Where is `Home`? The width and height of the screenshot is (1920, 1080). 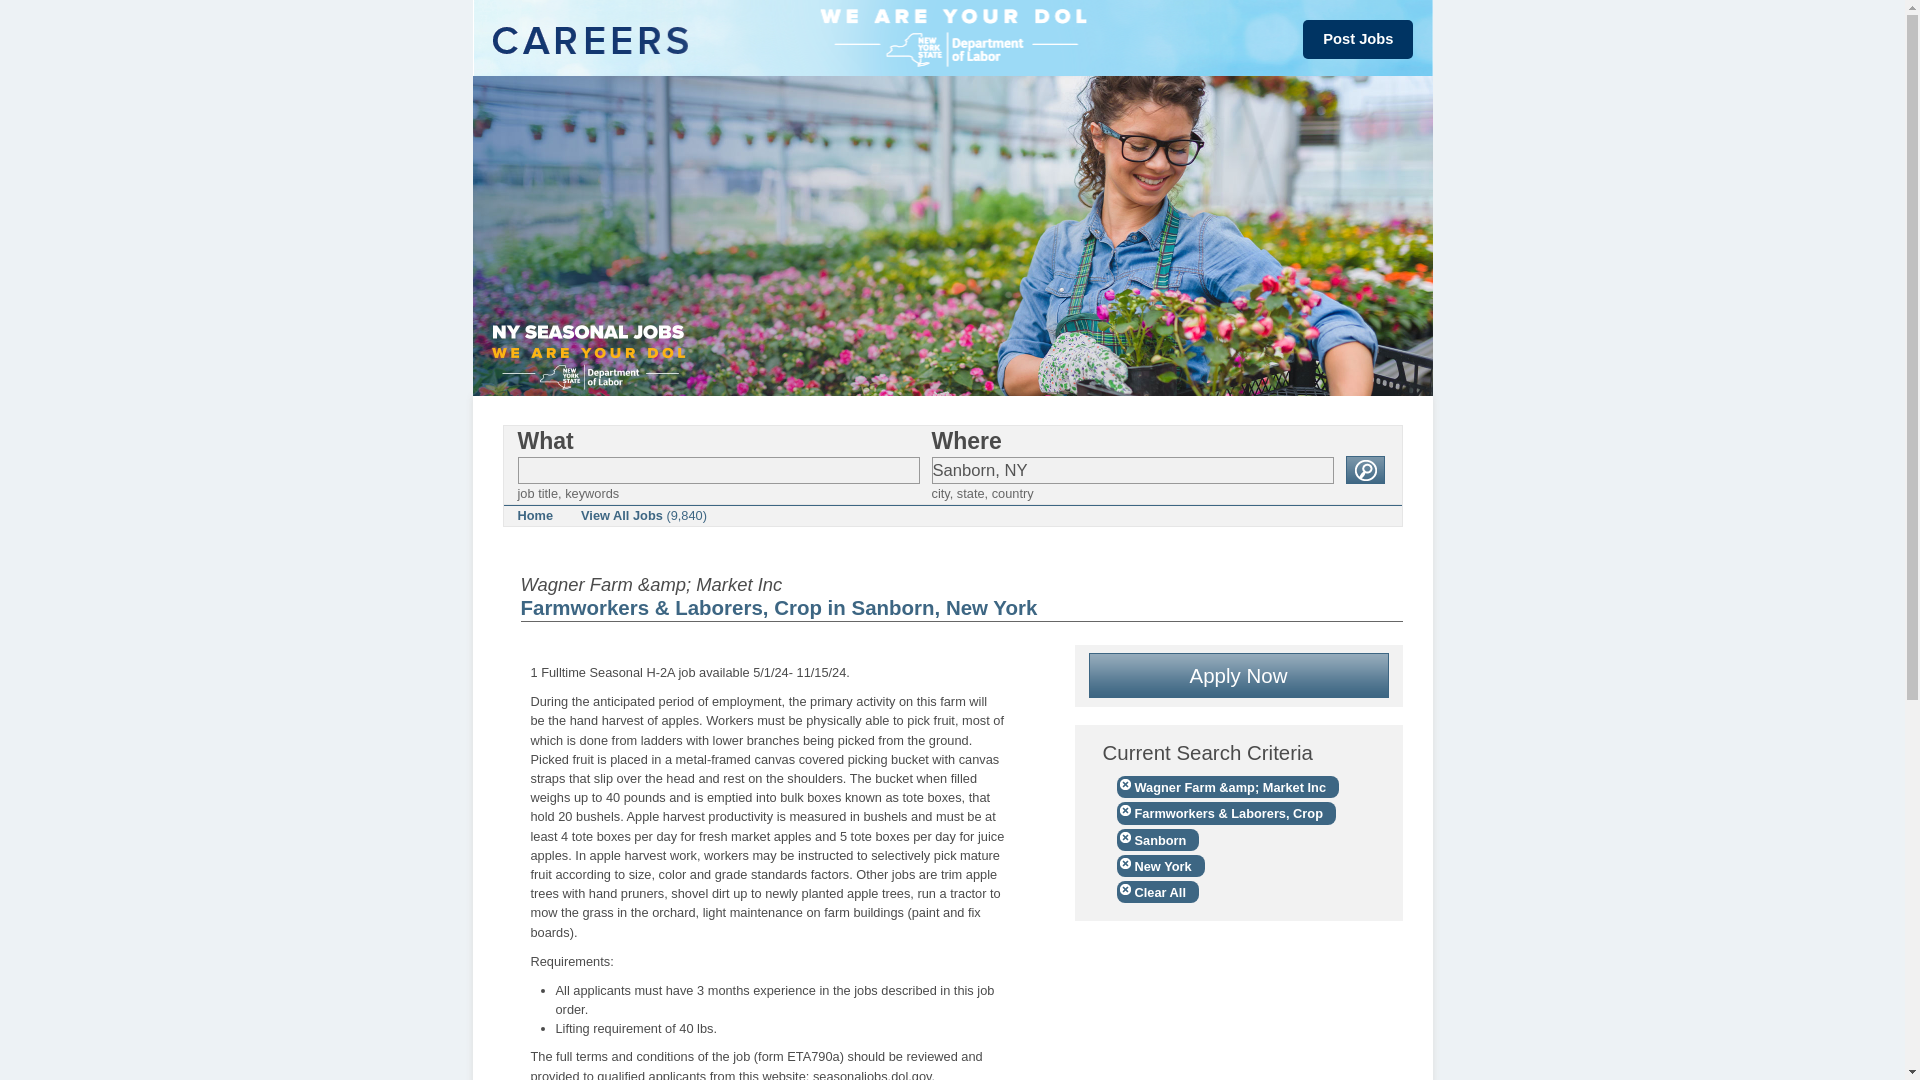
Home is located at coordinates (536, 516).